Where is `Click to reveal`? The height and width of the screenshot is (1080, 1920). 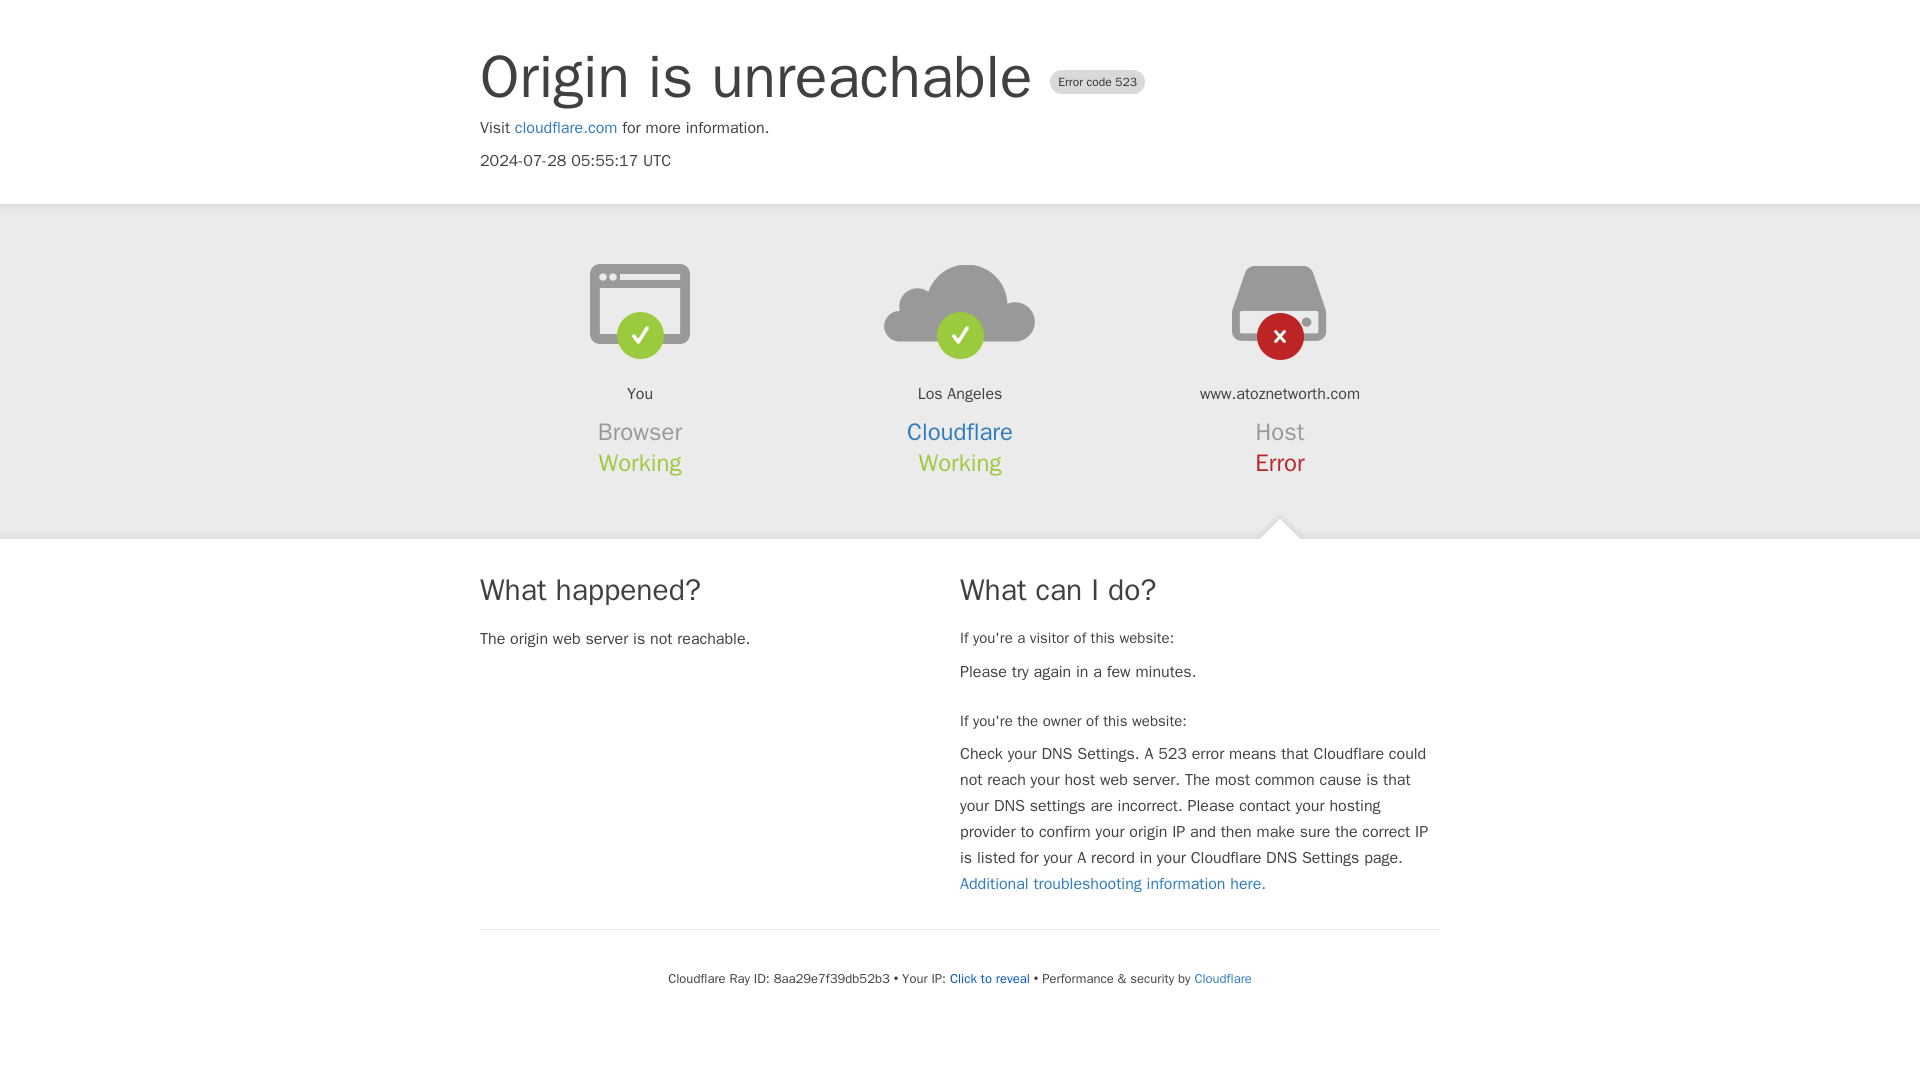 Click to reveal is located at coordinates (990, 978).